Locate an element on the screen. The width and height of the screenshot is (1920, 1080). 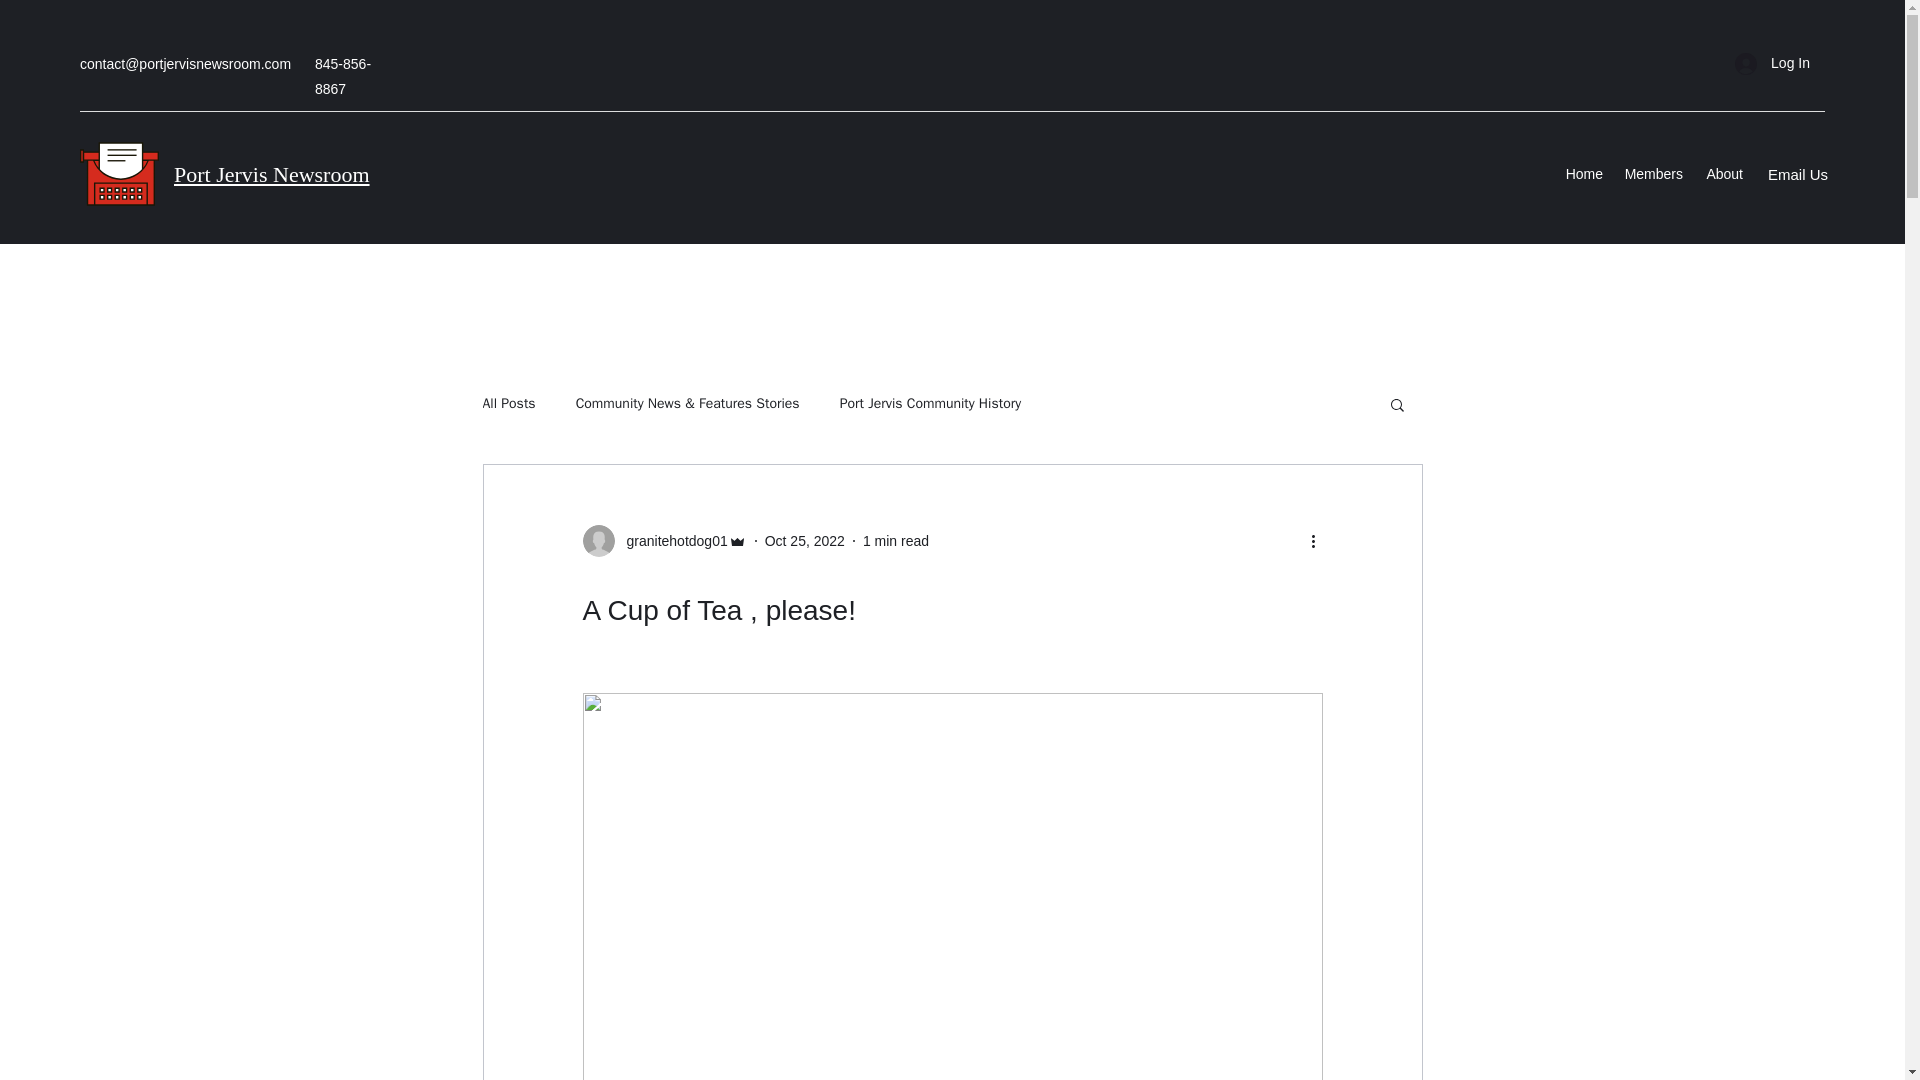
Port Jervis Community History is located at coordinates (930, 404).